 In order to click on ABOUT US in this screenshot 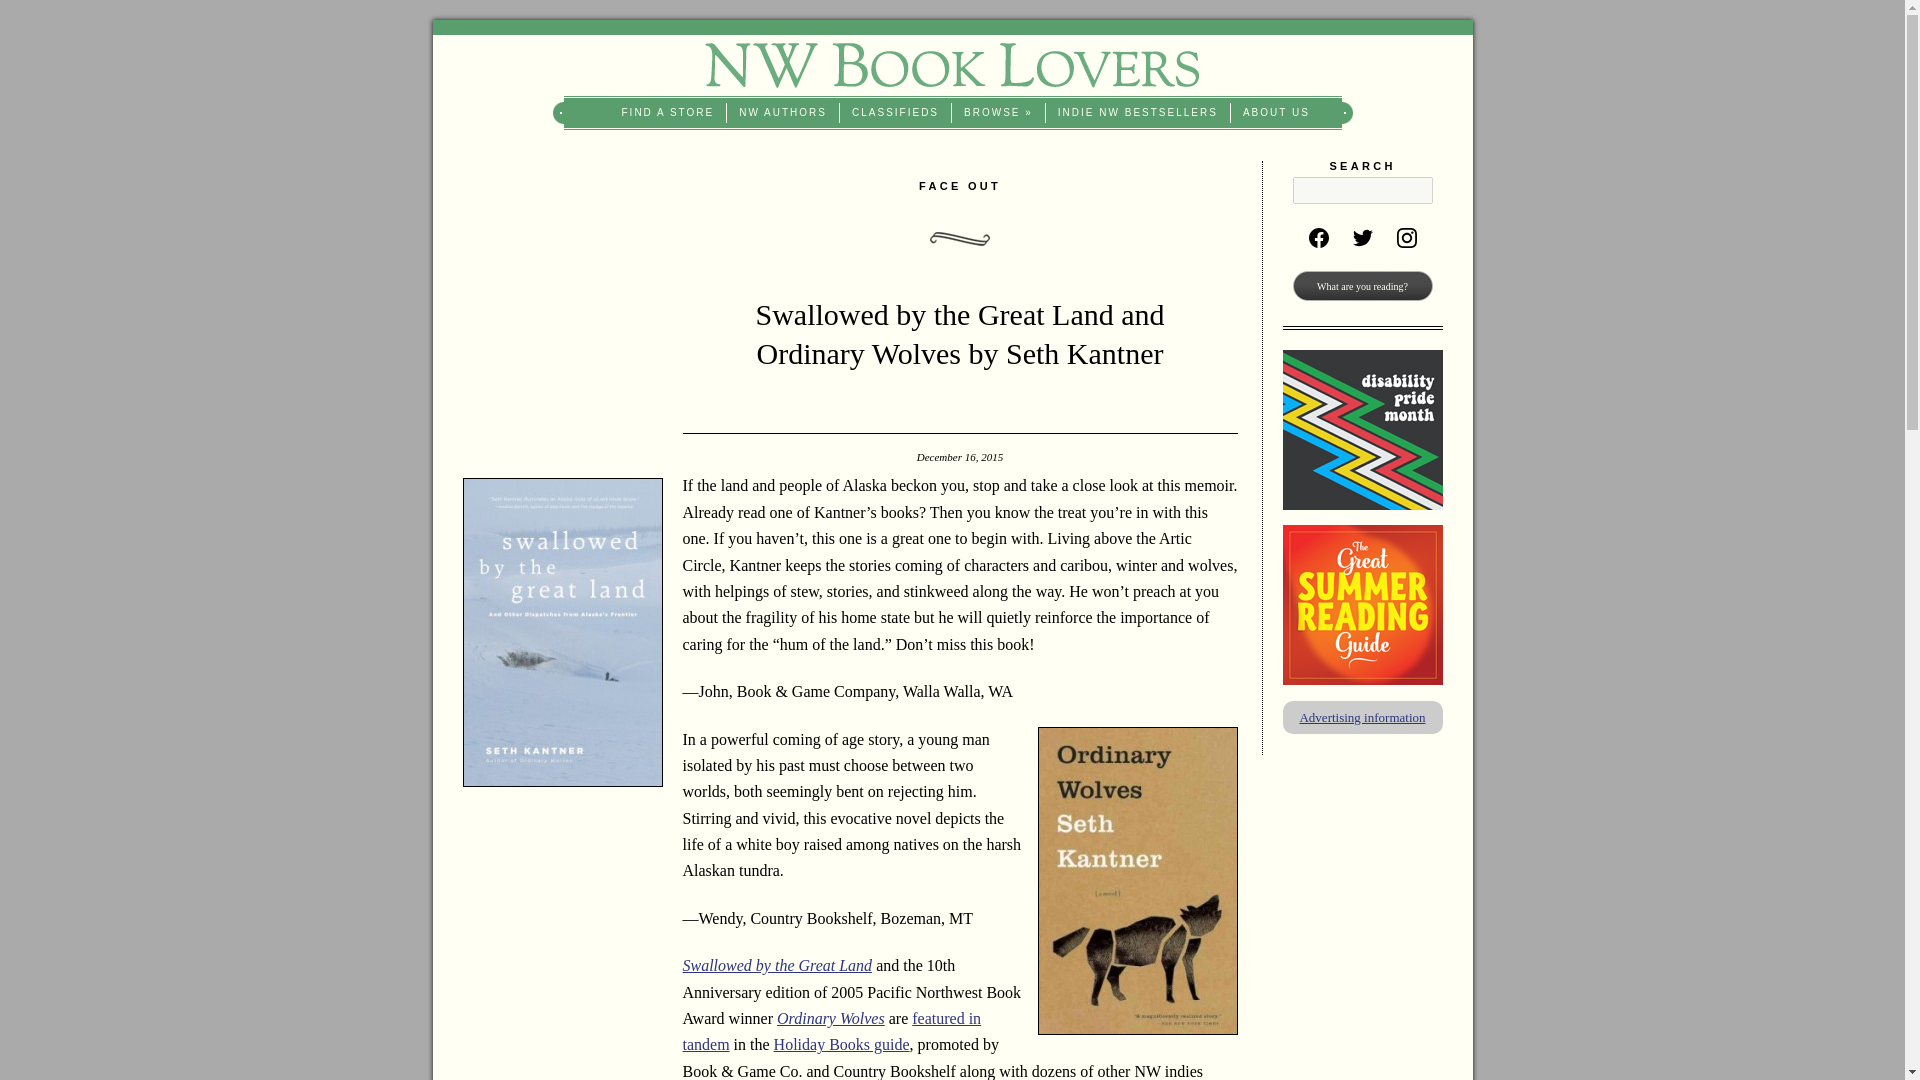, I will do `click(1276, 112)`.